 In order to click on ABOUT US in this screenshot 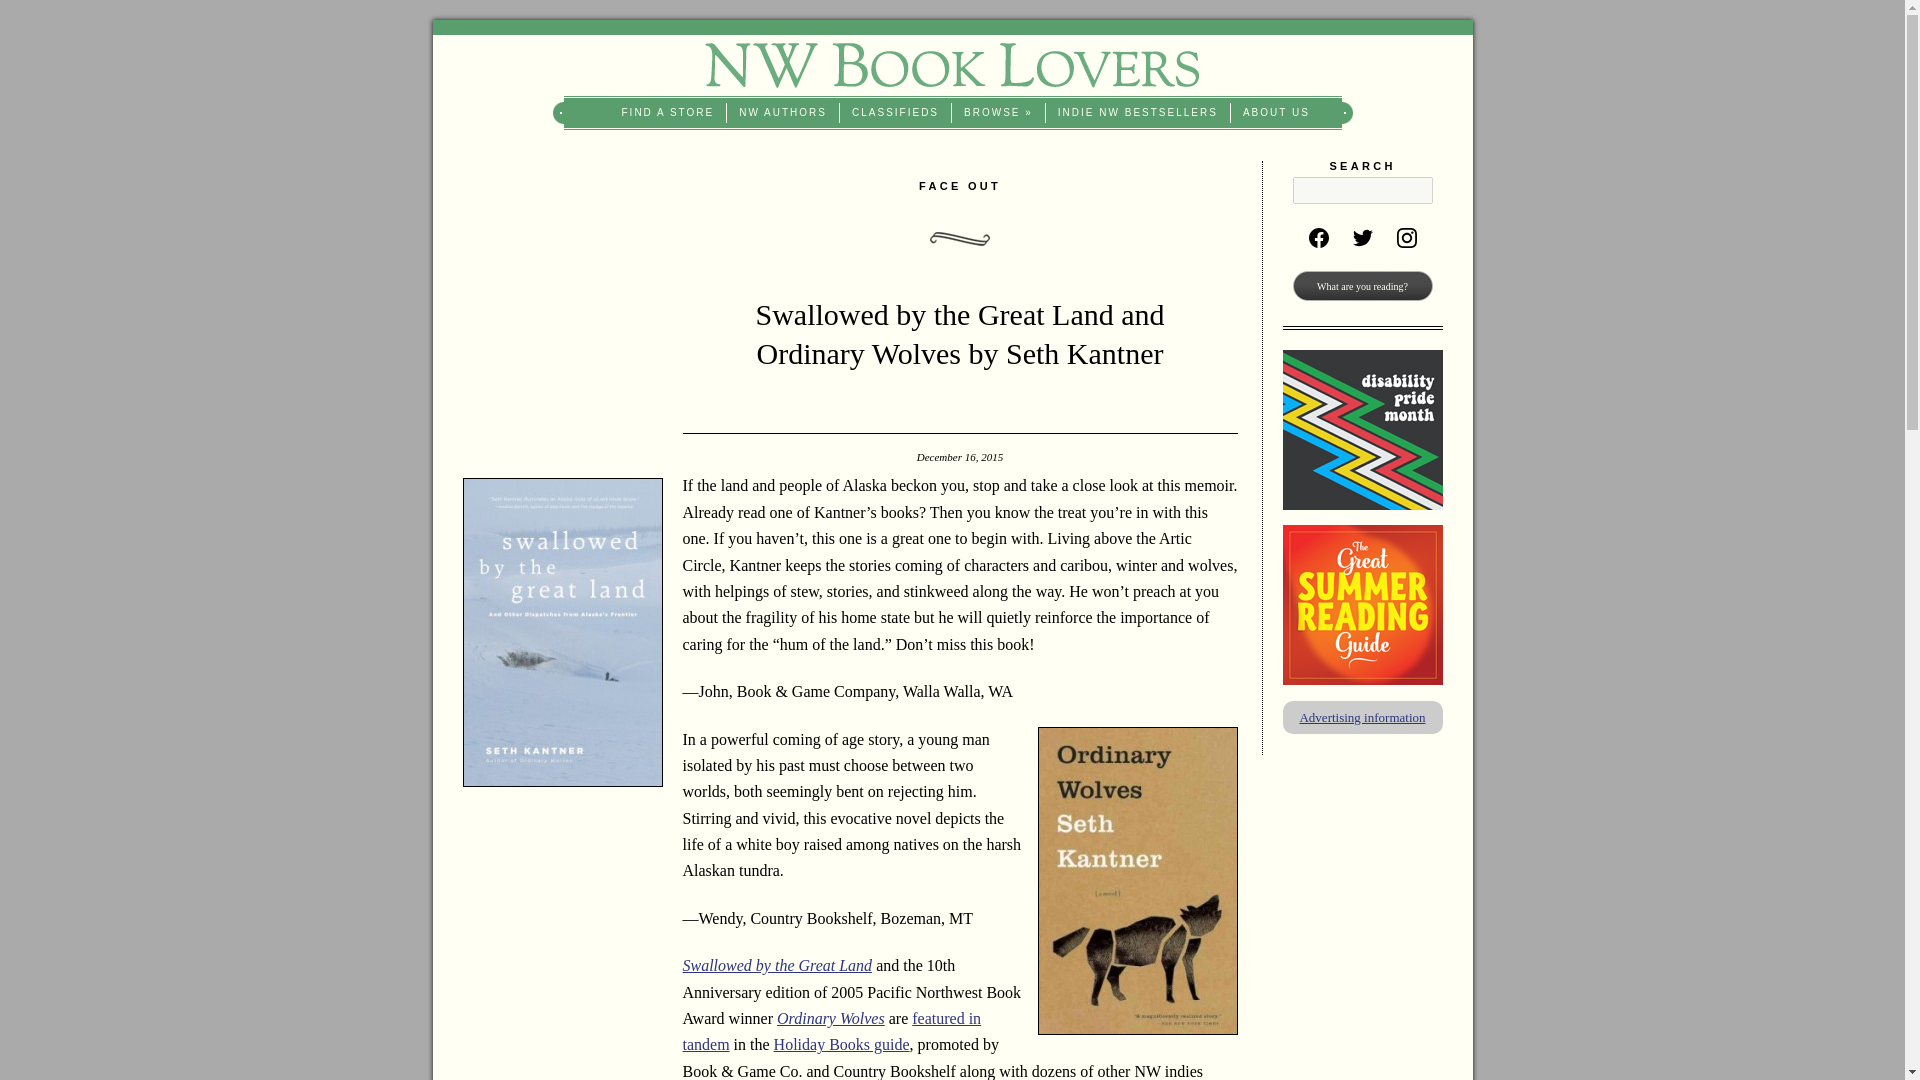, I will do `click(1276, 112)`.